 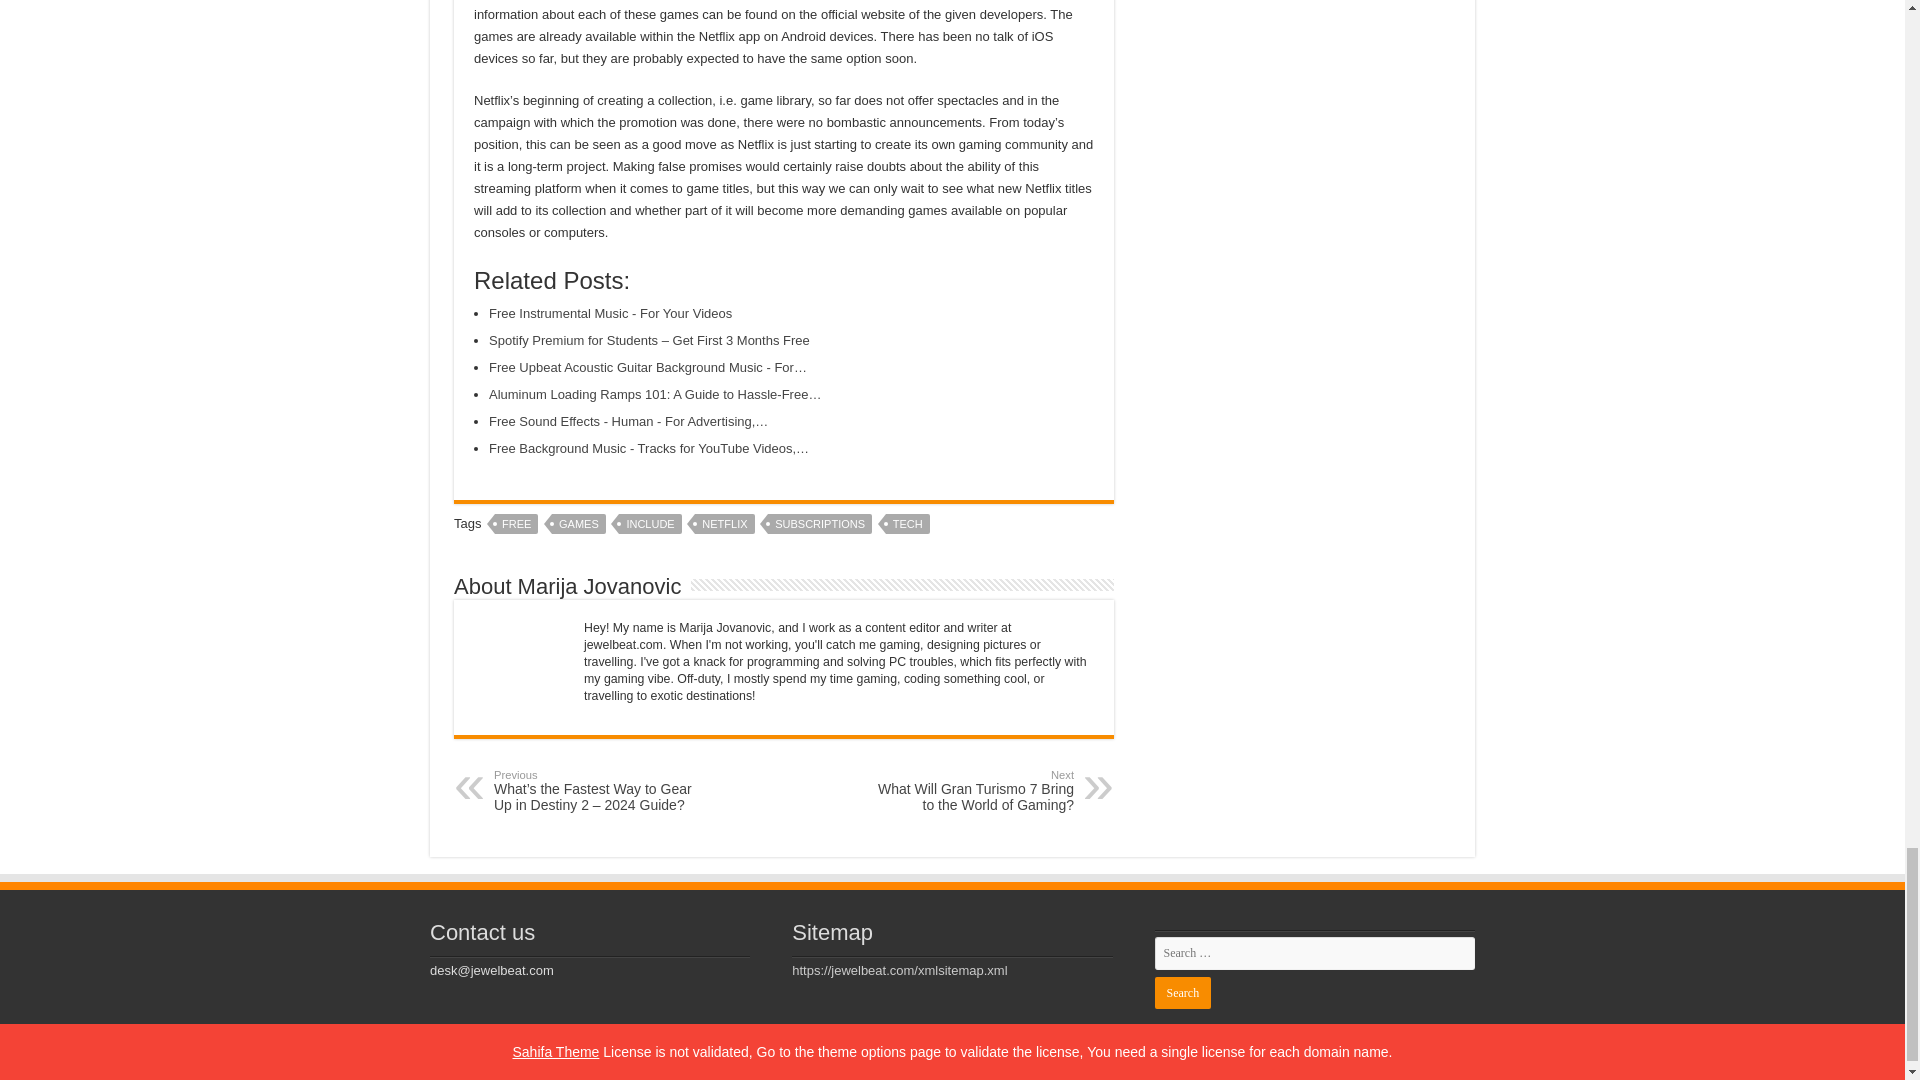 I want to click on NETFLIX, so click(x=724, y=524).